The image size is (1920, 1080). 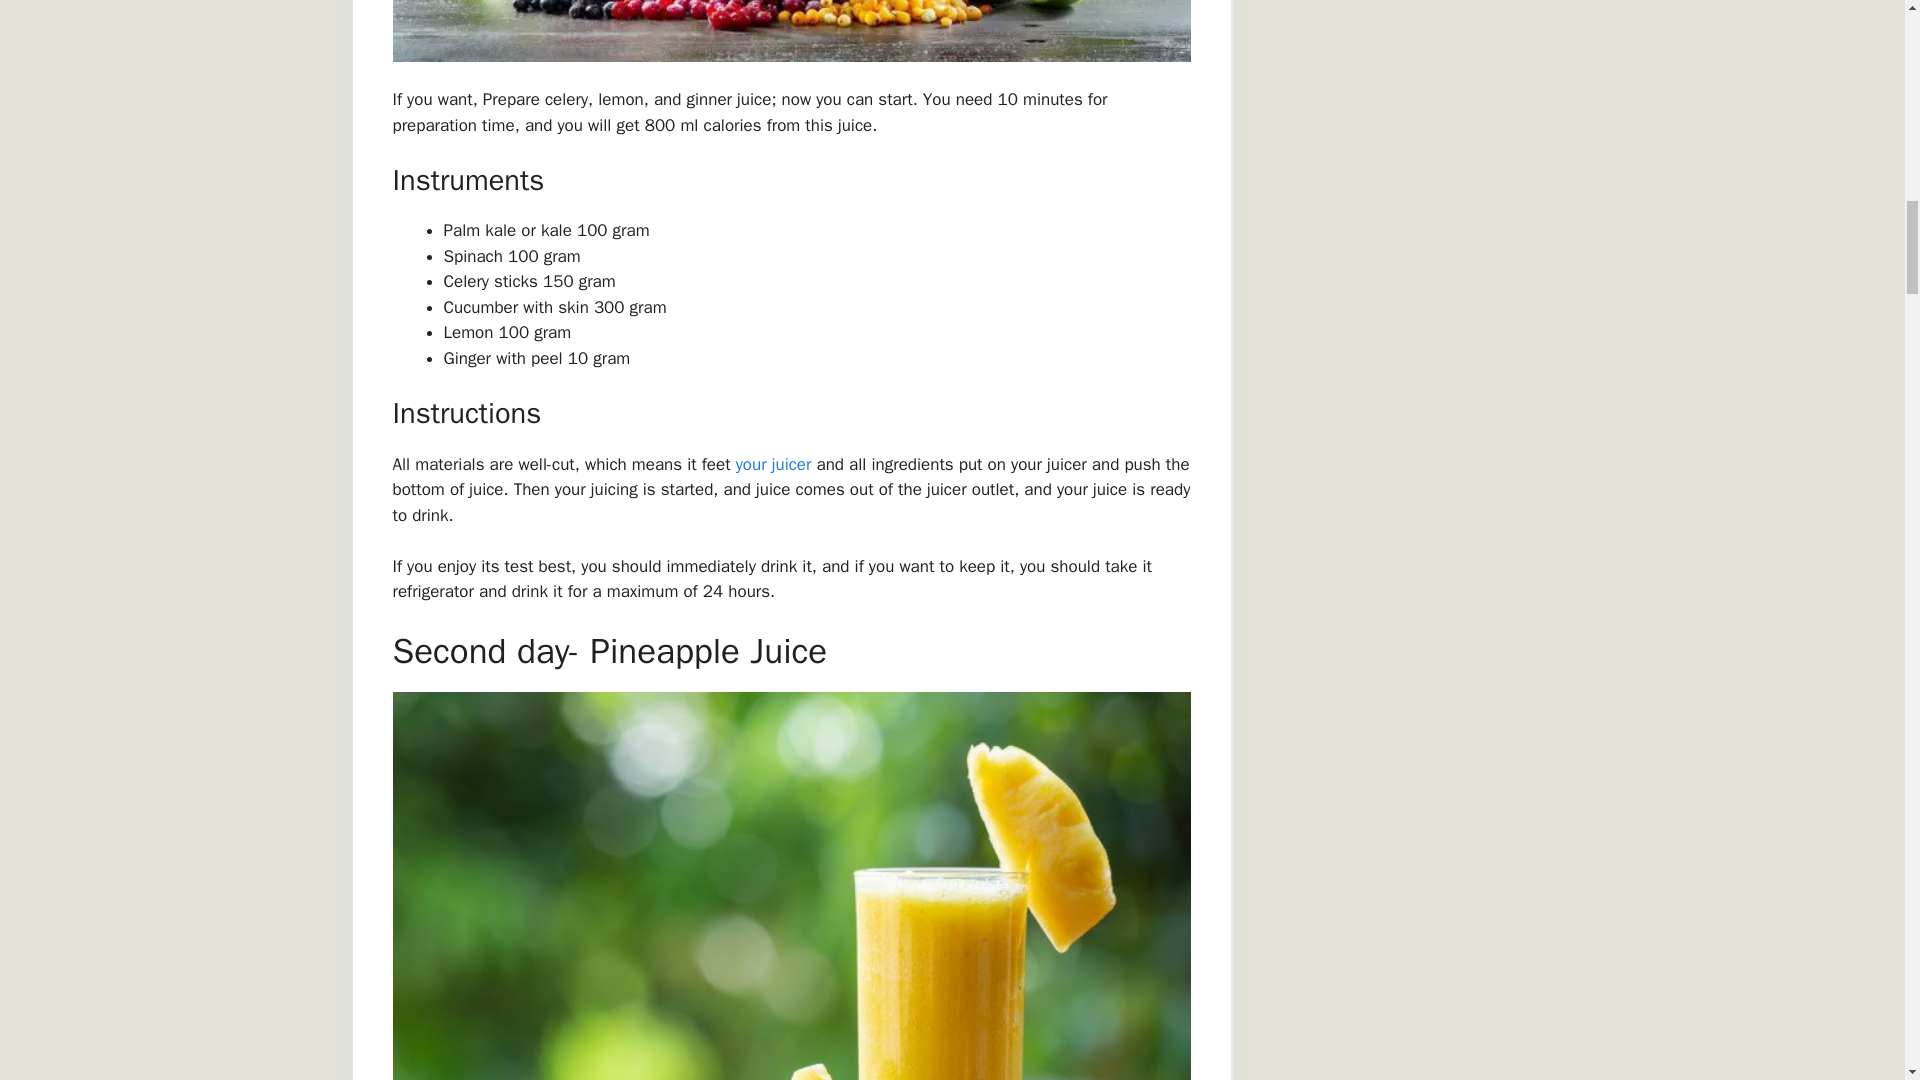 I want to click on your juicer, so click(x=774, y=464).